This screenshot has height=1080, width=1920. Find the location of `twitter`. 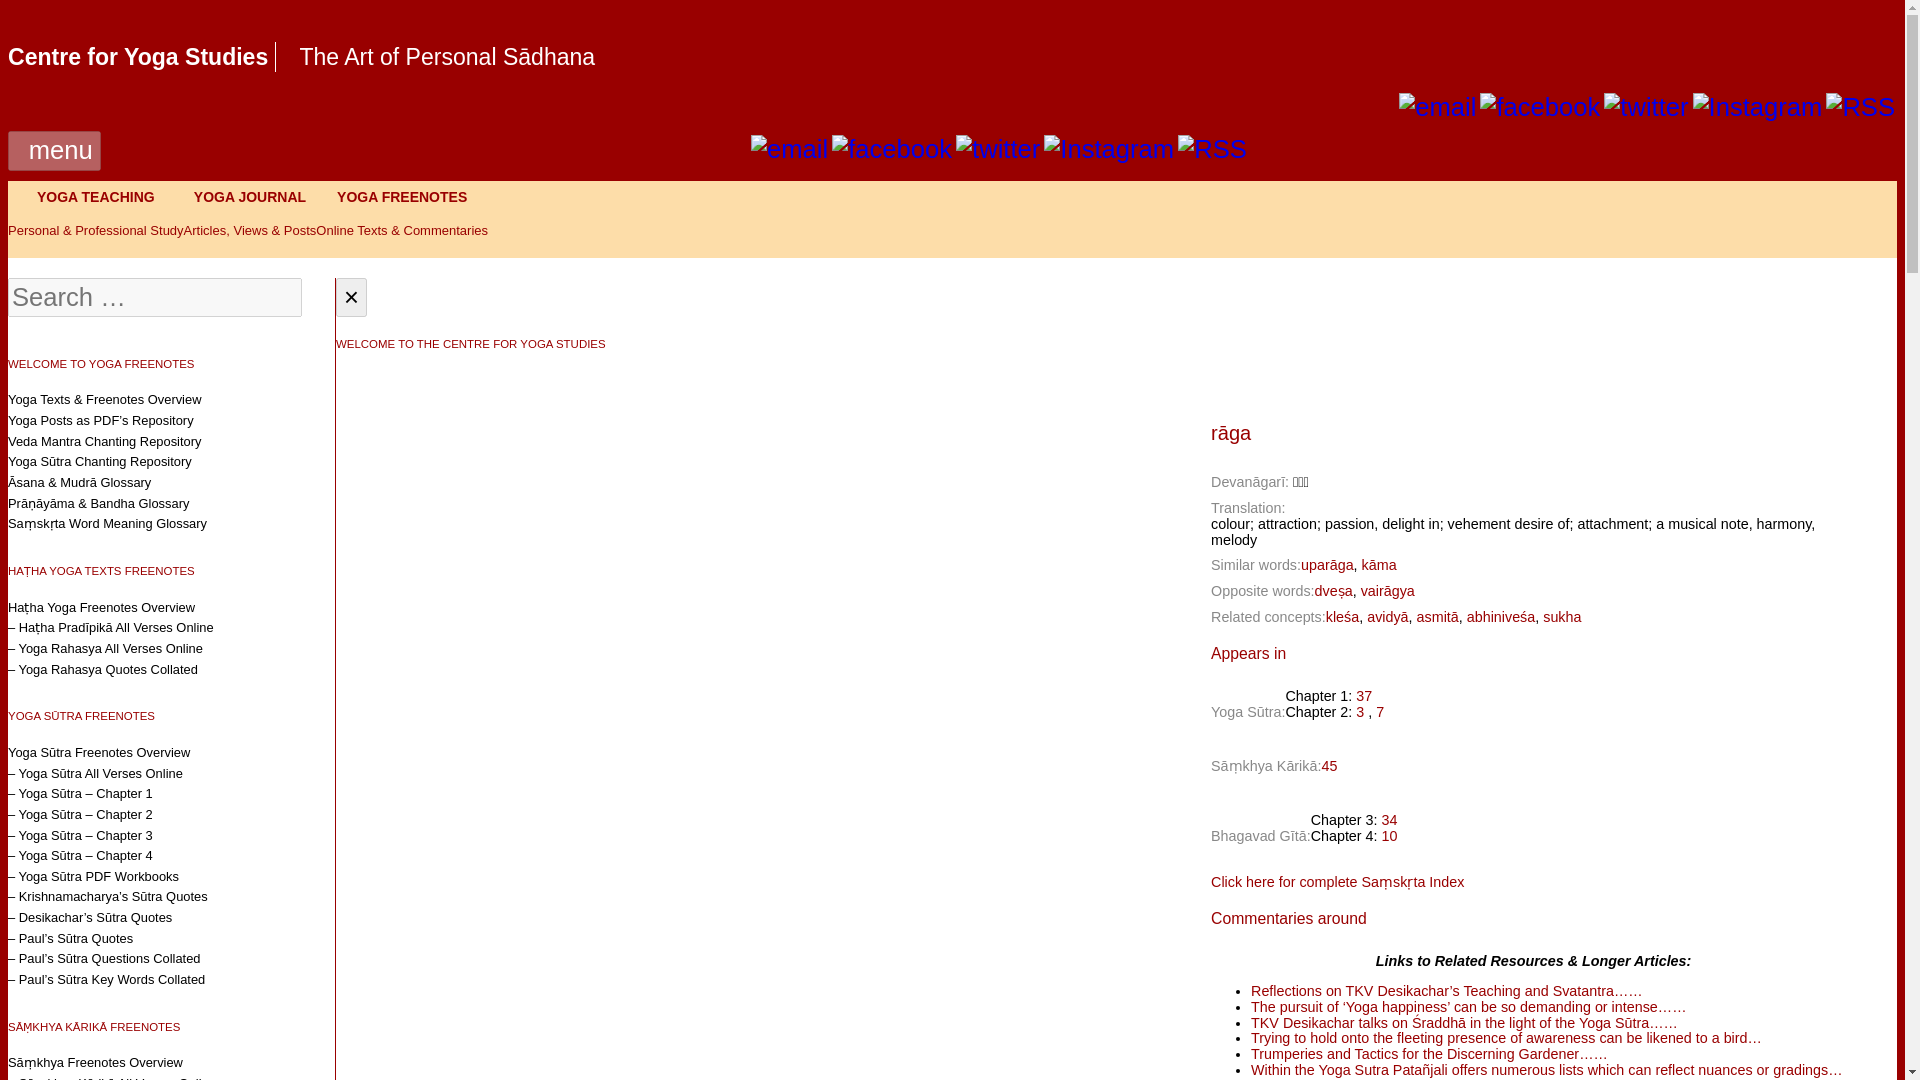

twitter is located at coordinates (1645, 107).